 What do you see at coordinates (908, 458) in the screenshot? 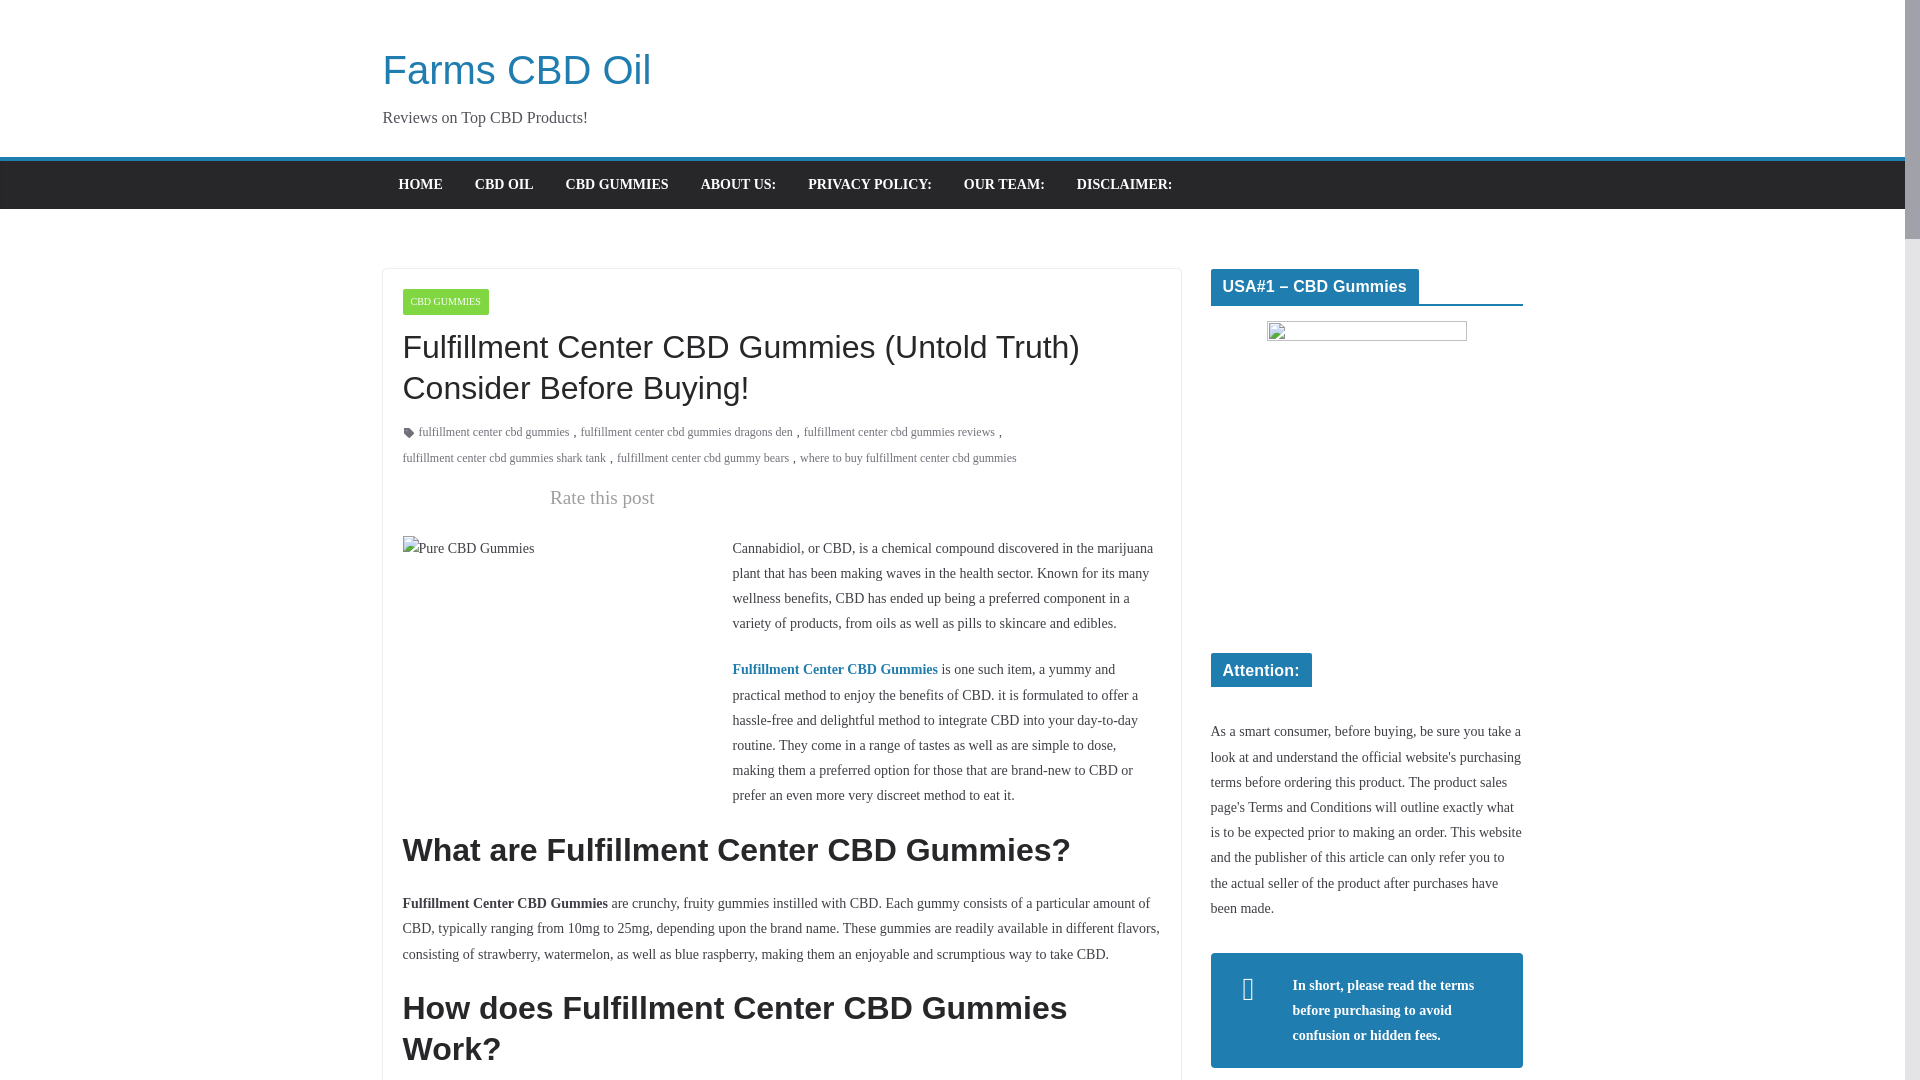
I see `where to buy fulfillment center cbd gummies` at bounding box center [908, 458].